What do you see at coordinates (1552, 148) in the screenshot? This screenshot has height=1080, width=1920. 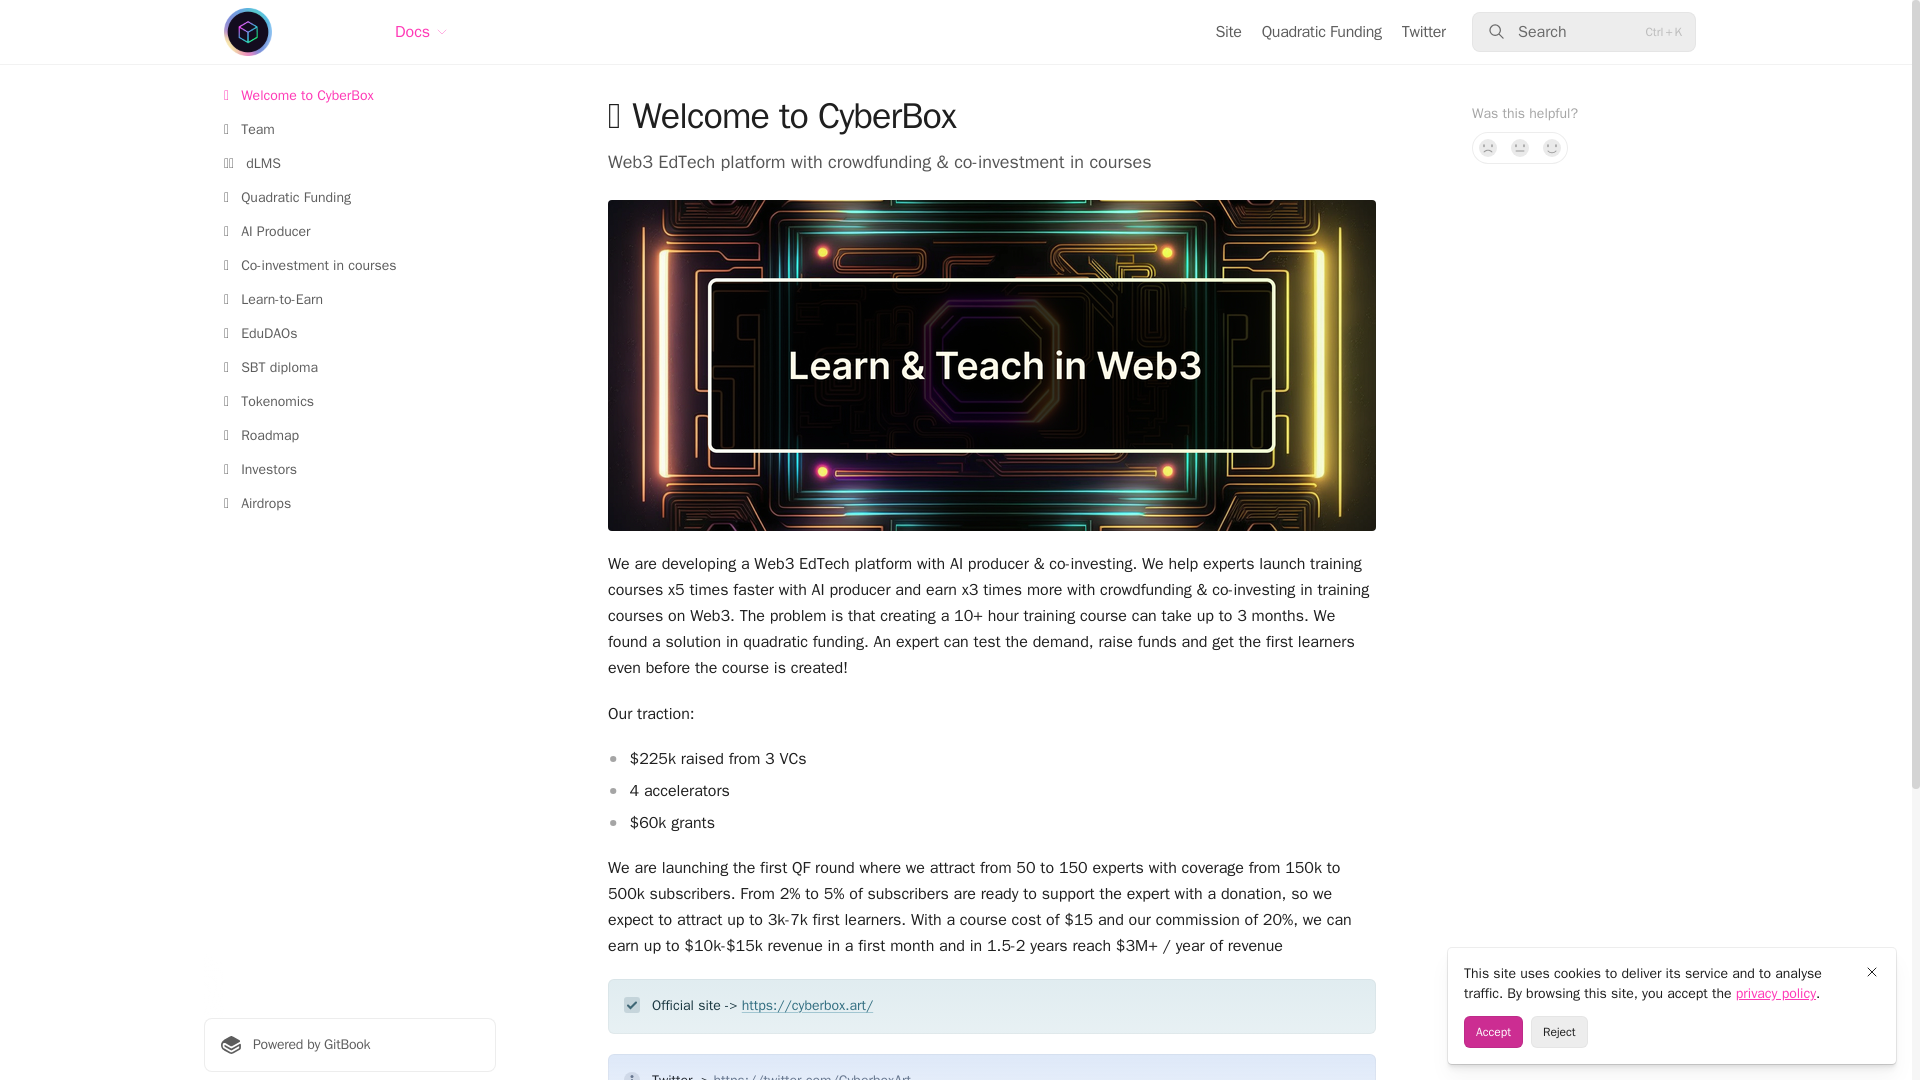 I see `Yes, it was!` at bounding box center [1552, 148].